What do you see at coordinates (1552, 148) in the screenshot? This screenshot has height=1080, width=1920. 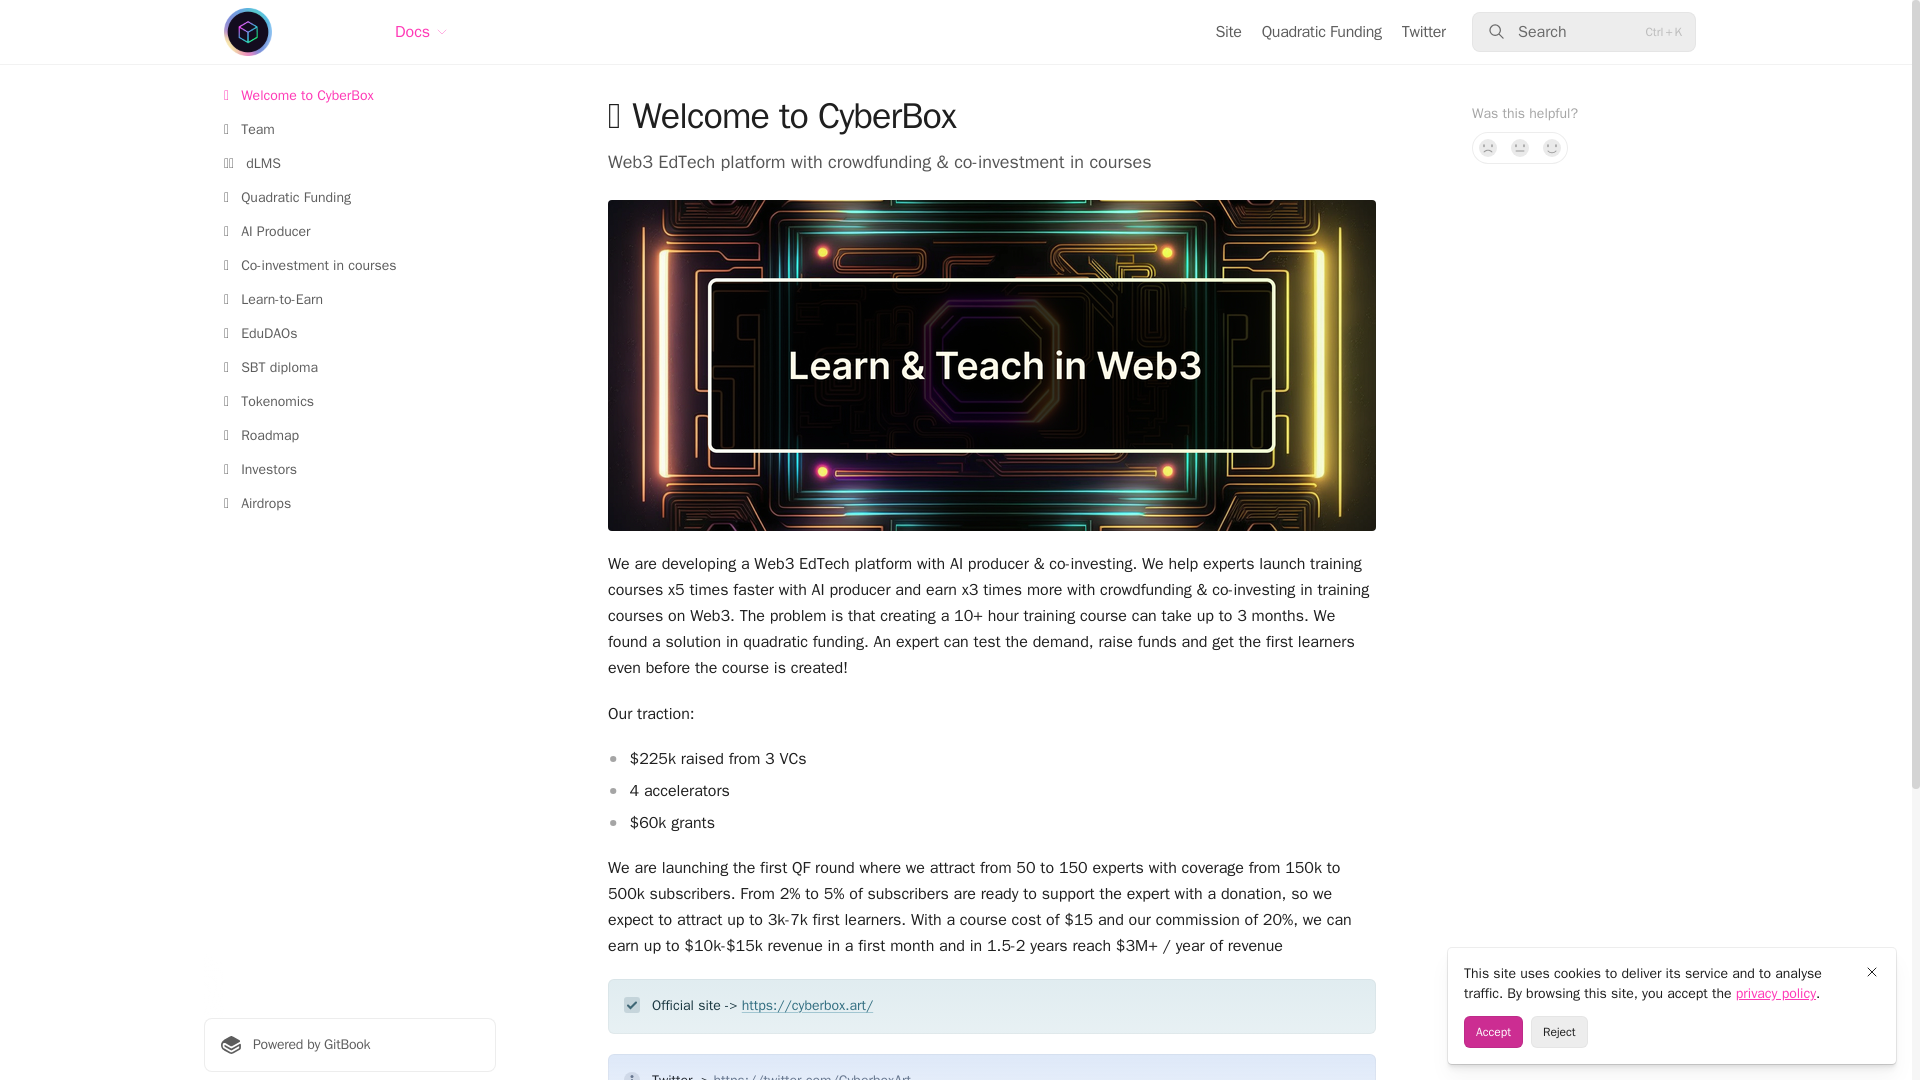 I see `Yes, it was!` at bounding box center [1552, 148].